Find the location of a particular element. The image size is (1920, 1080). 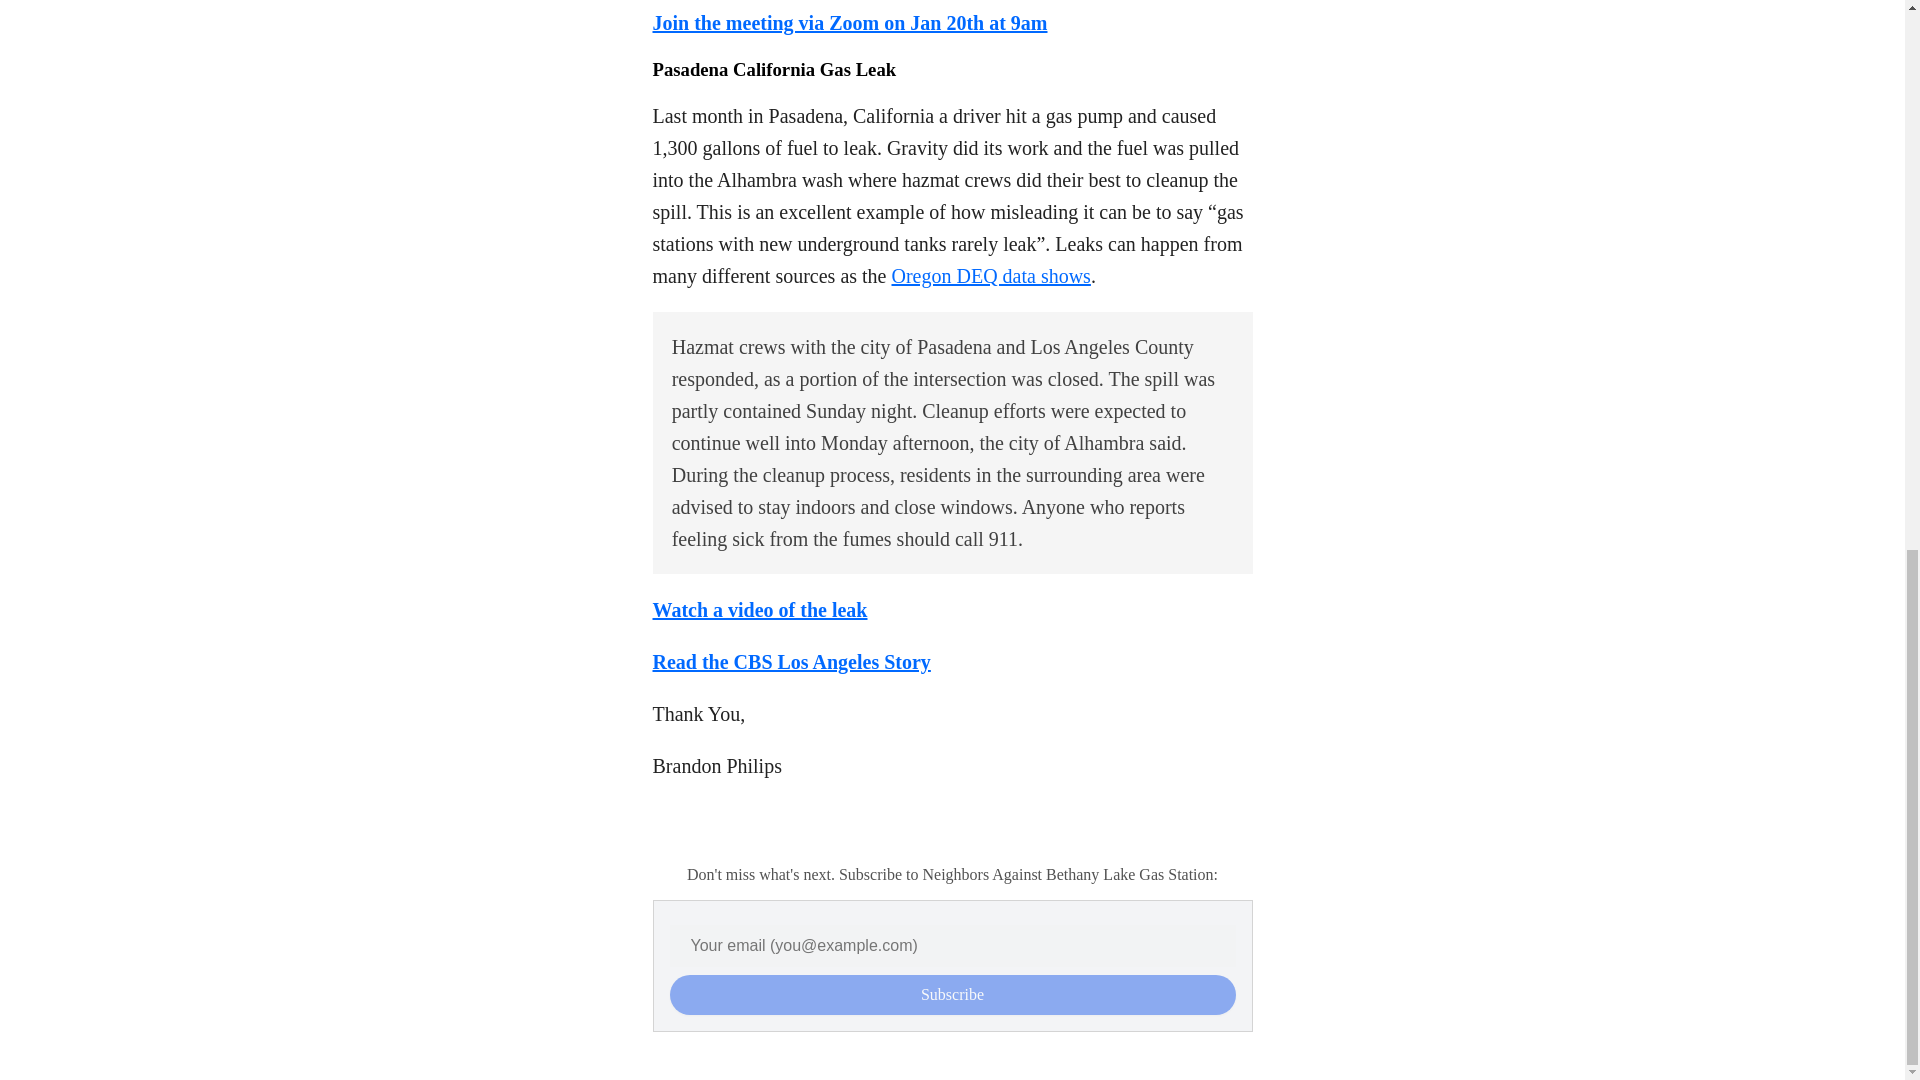

Watch a video of the leak is located at coordinates (760, 610).